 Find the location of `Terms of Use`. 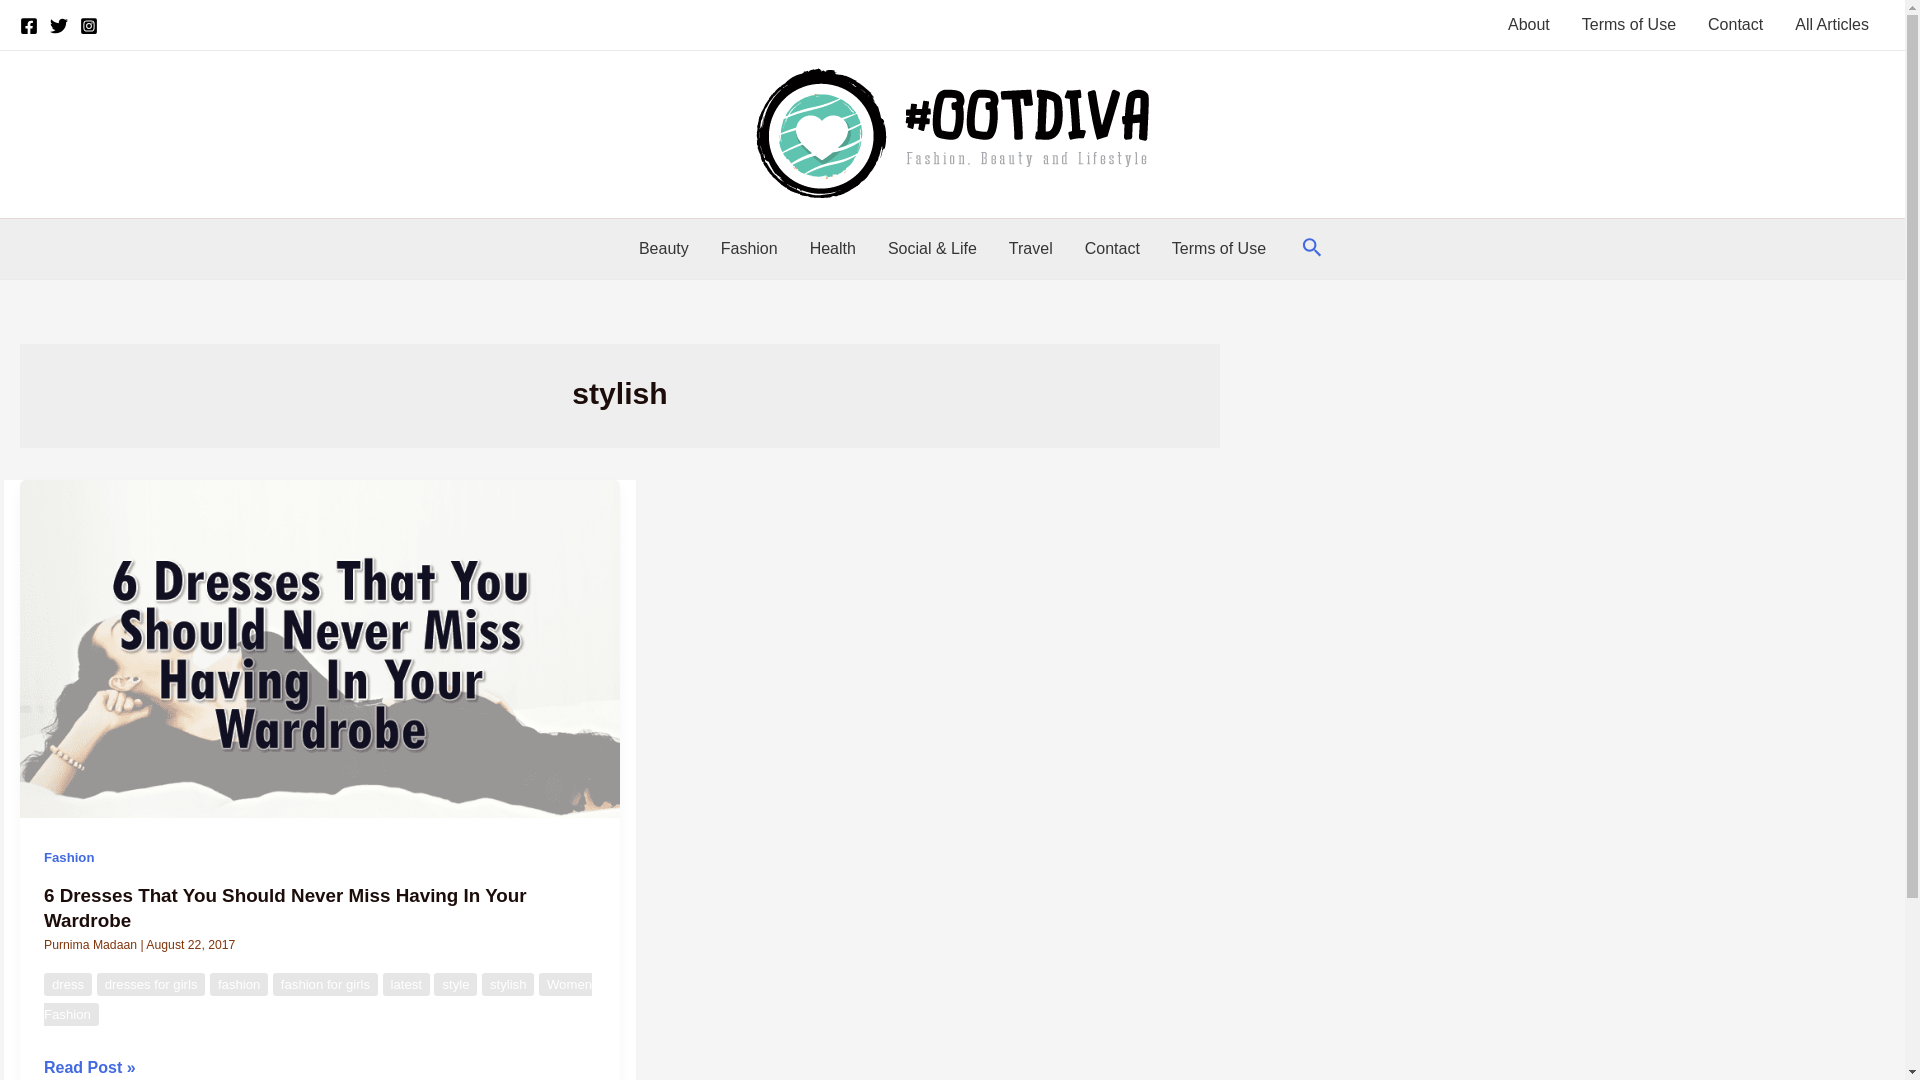

Terms of Use is located at coordinates (1628, 24).